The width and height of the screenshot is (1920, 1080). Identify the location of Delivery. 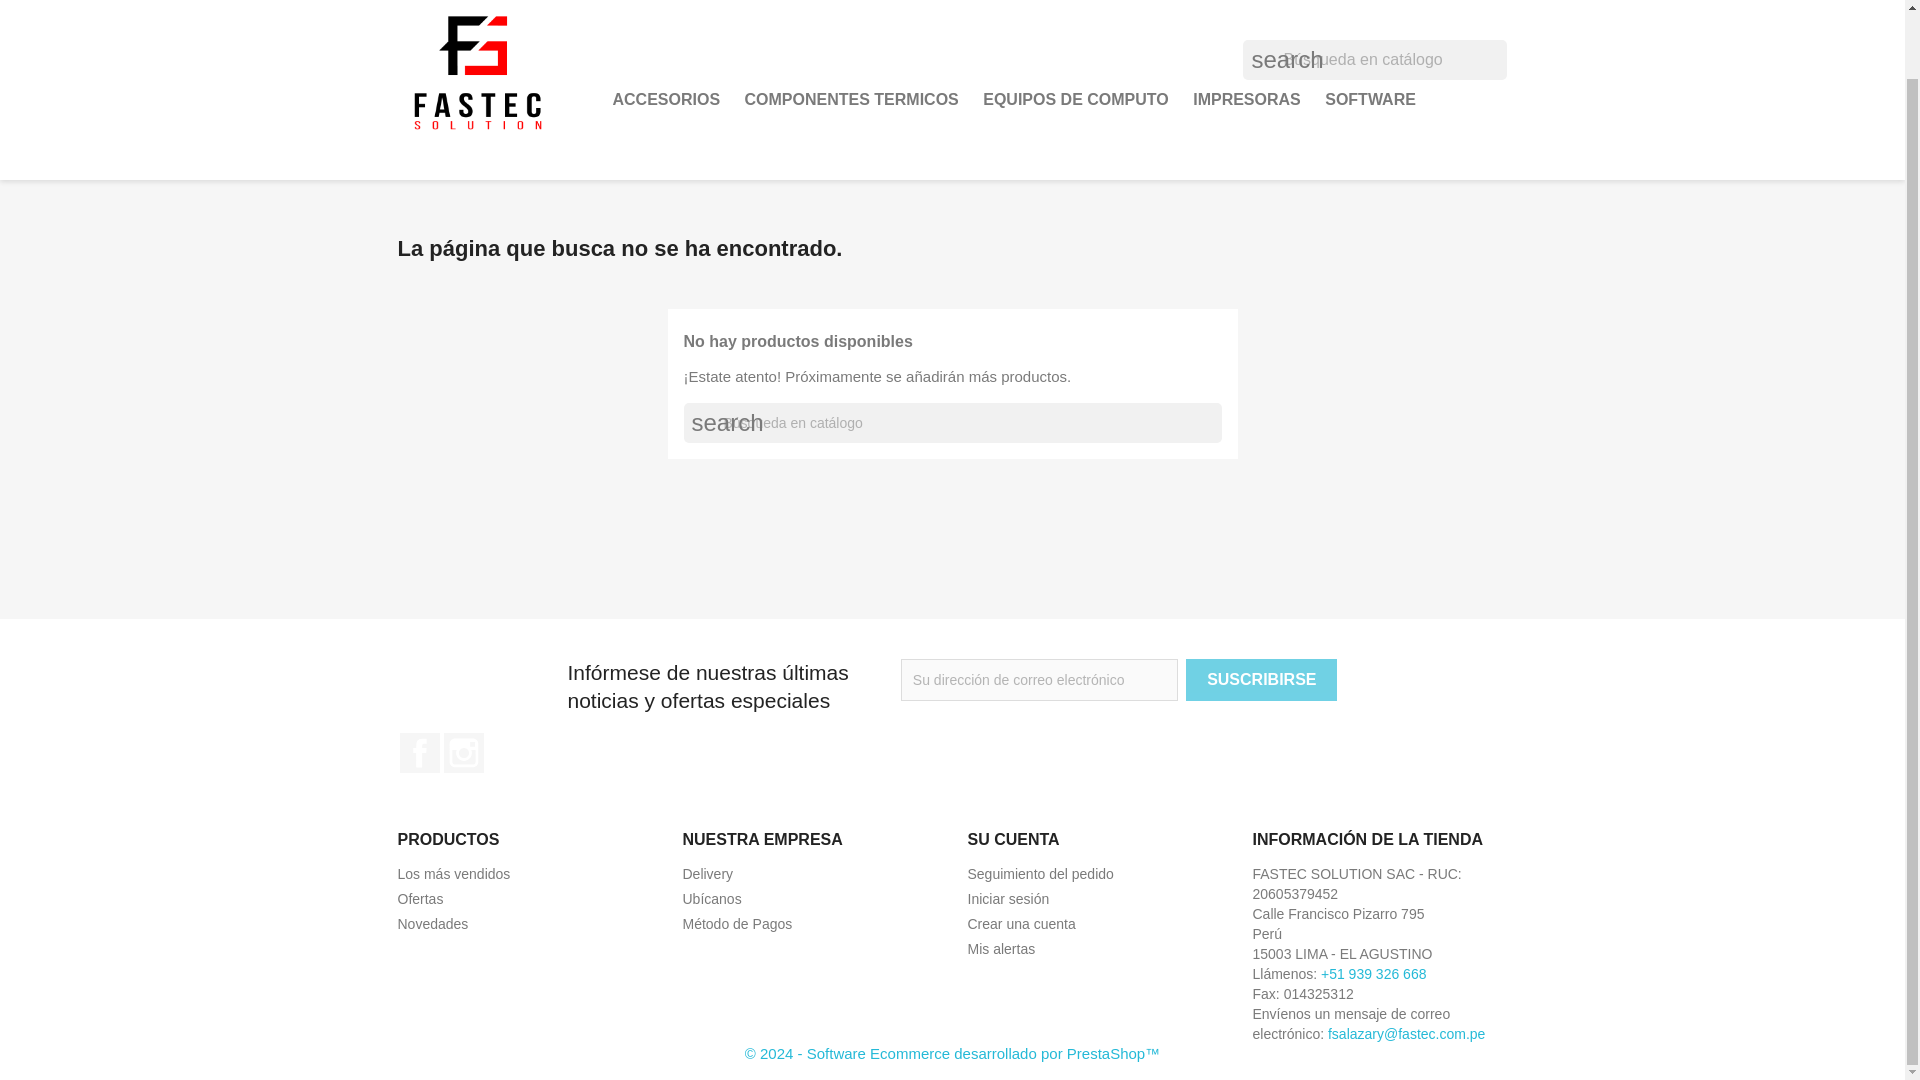
(707, 874).